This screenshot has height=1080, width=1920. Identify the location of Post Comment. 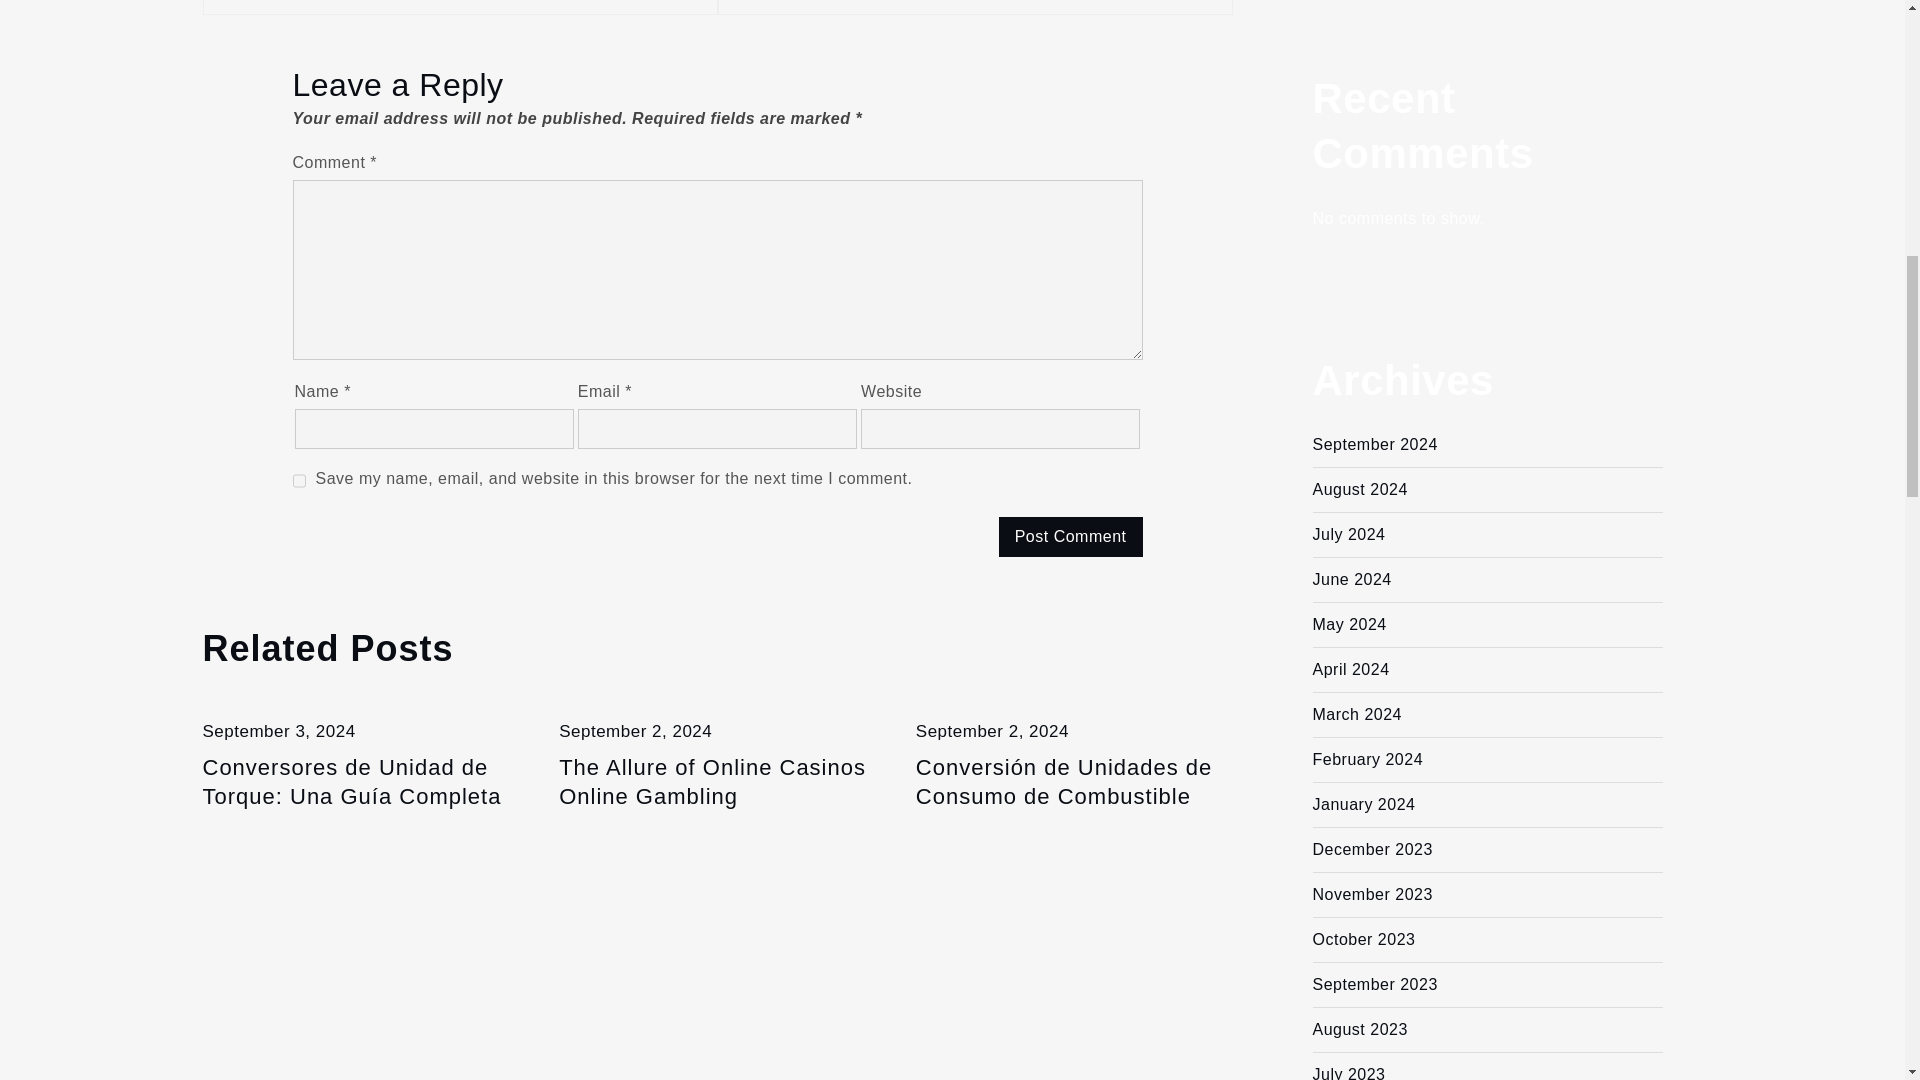
(1070, 537).